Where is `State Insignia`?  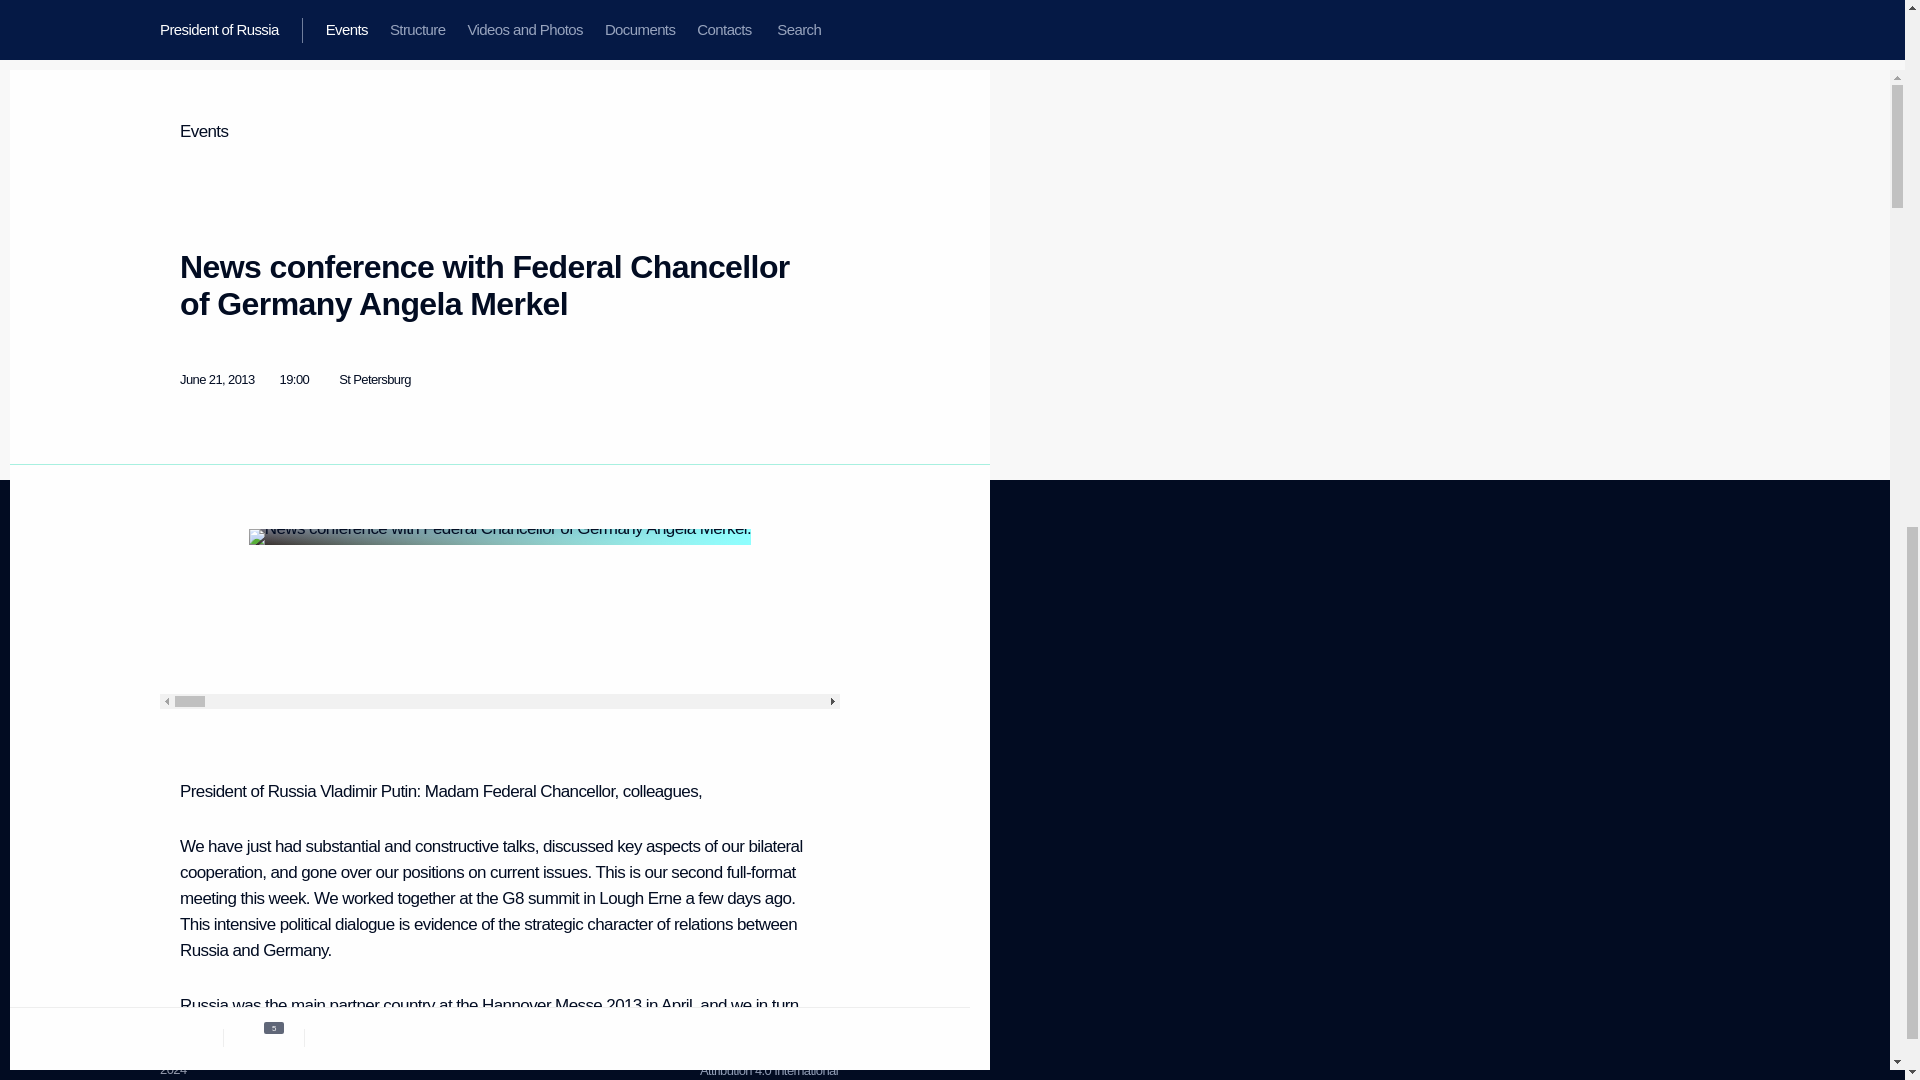 State Insignia is located at coordinates (378, 701).